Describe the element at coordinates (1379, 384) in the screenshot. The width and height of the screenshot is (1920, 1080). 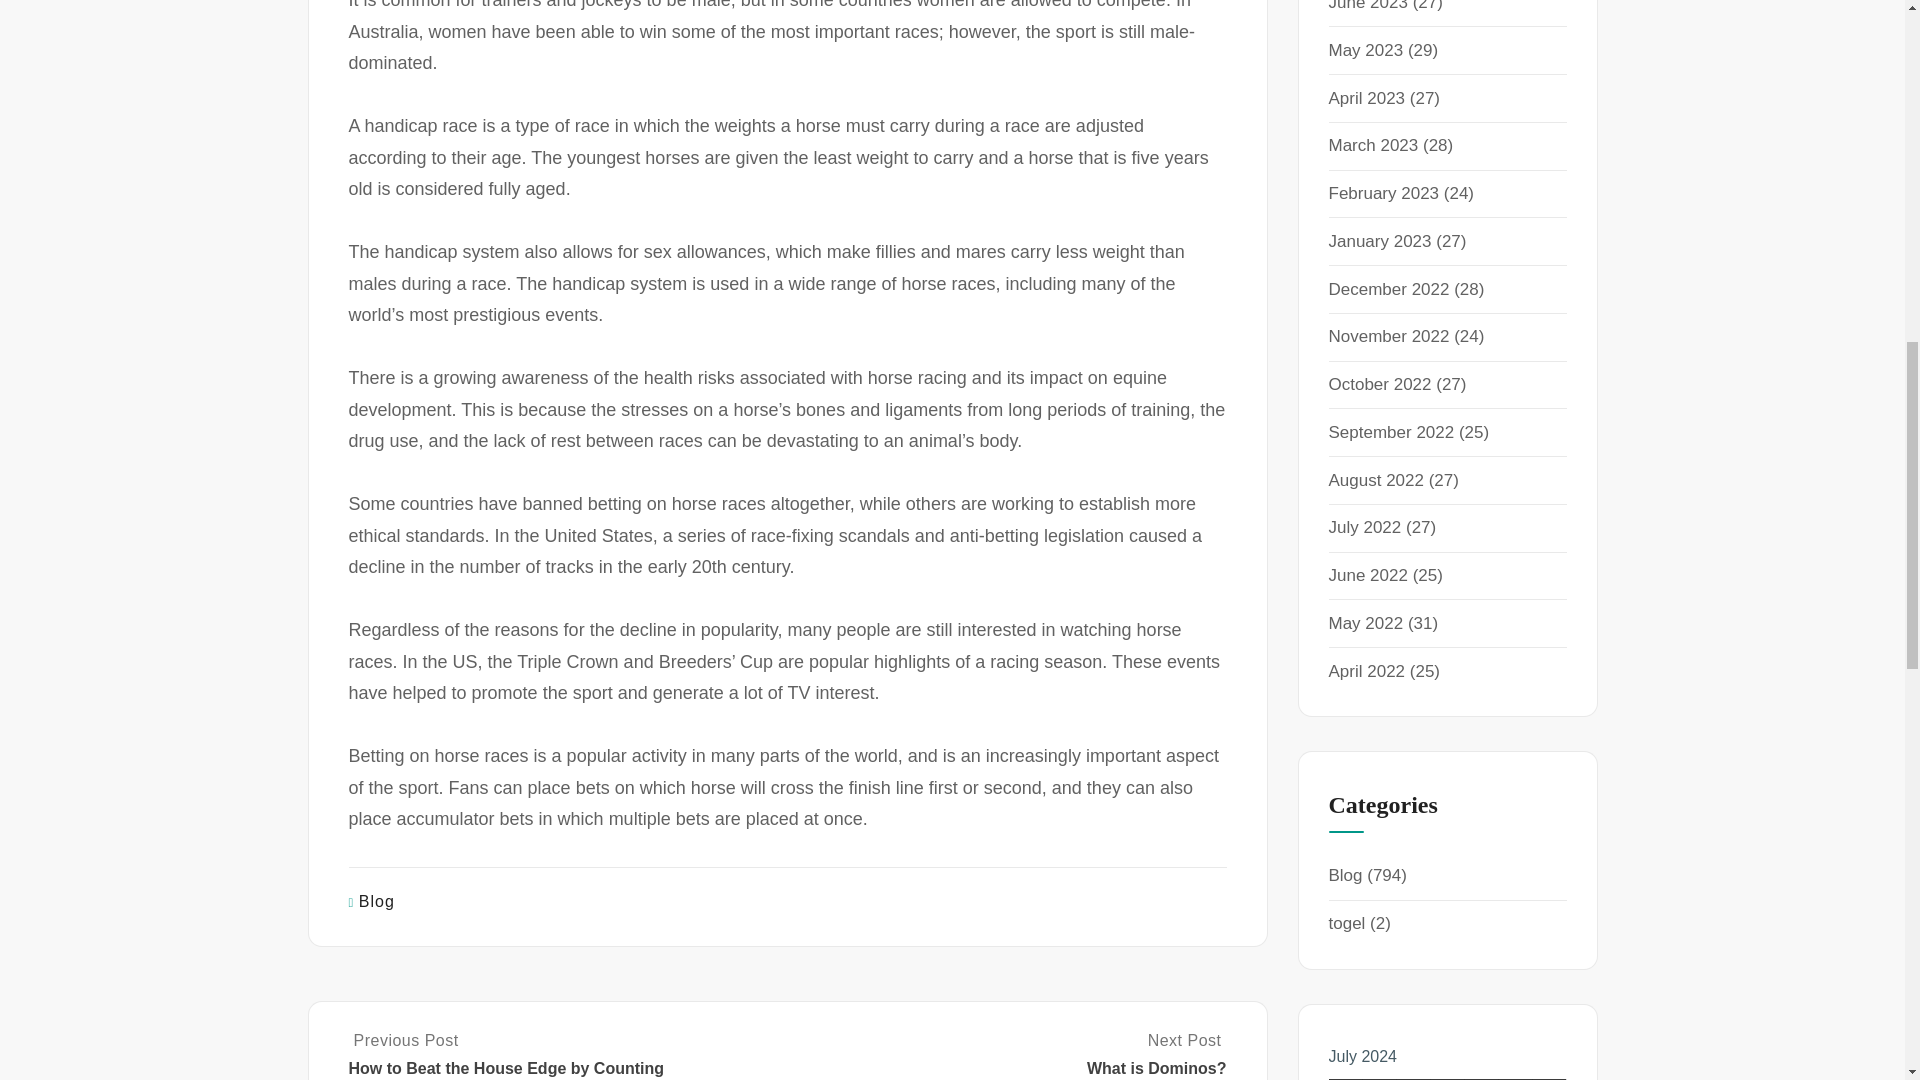
I see `October 2022` at that location.